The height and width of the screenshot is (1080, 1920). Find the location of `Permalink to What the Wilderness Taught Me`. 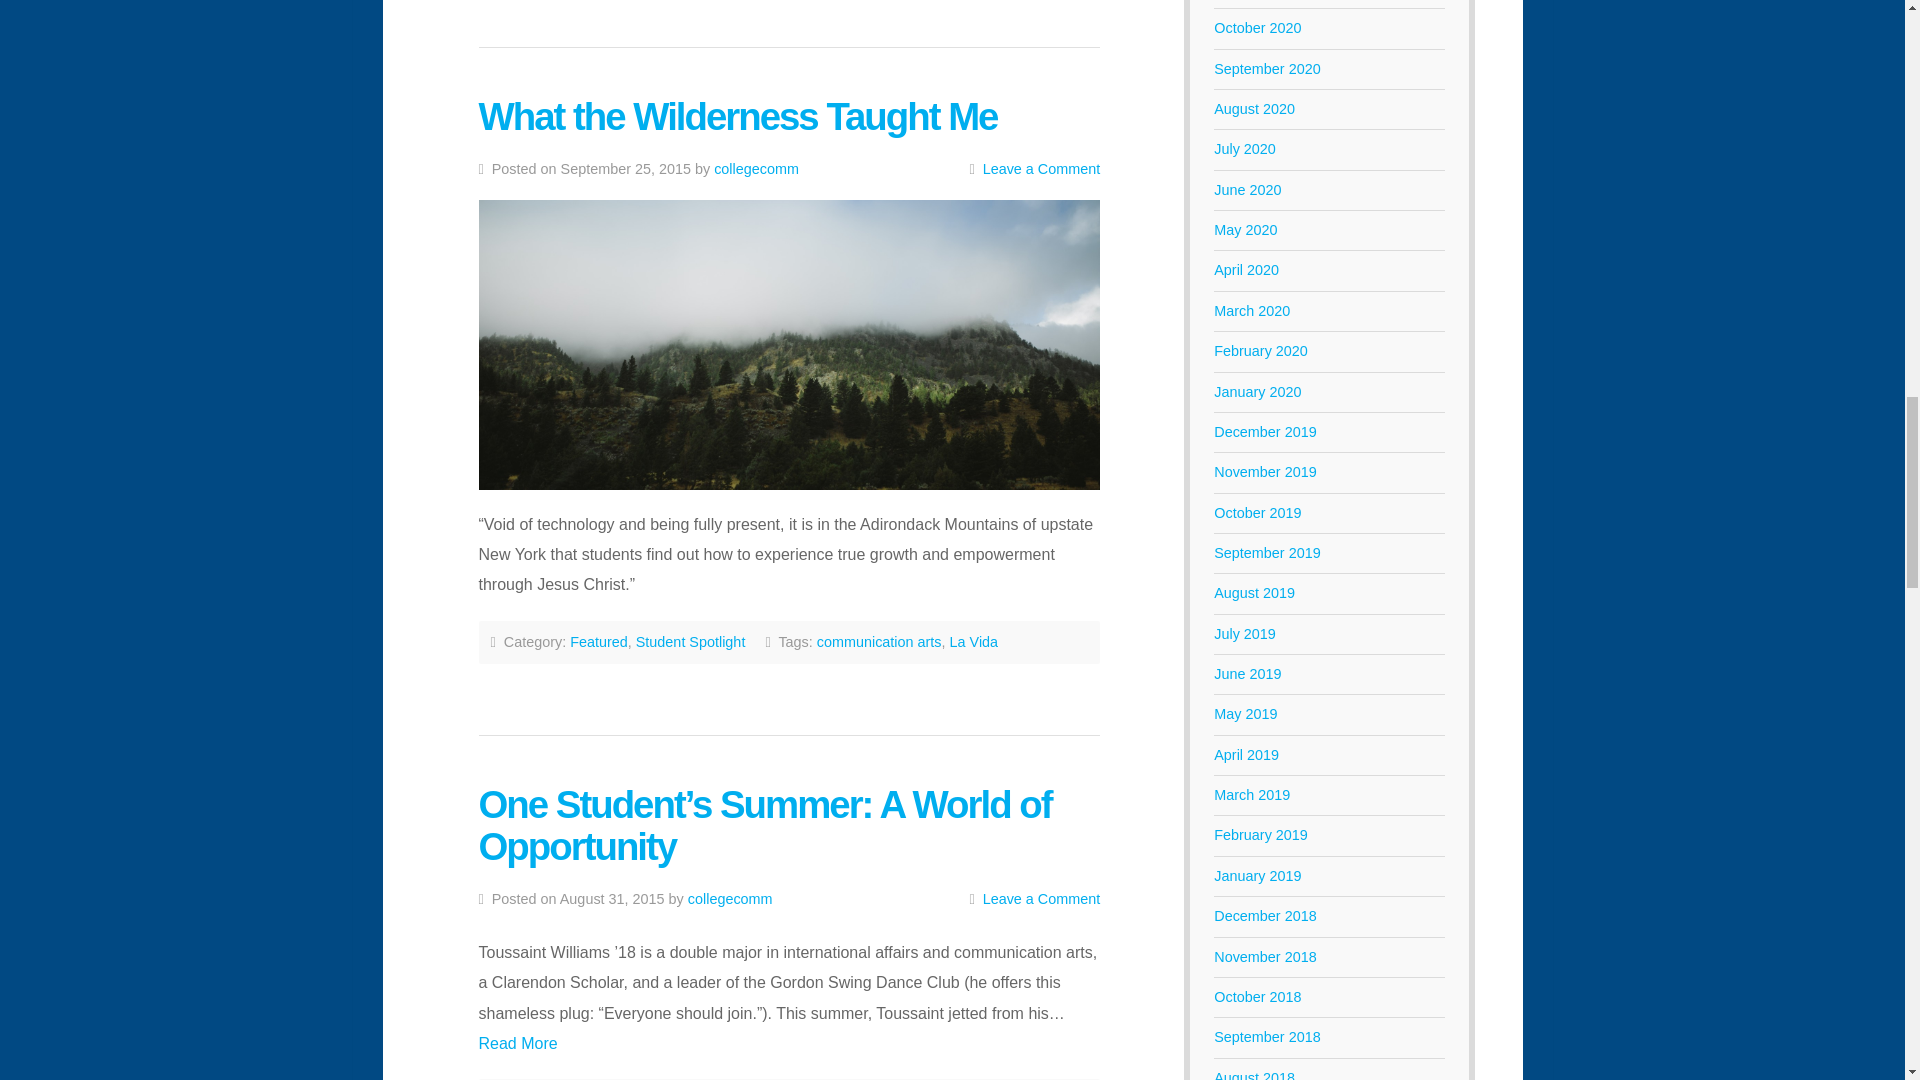

Permalink to What the Wilderness Taught Me is located at coordinates (789, 344).